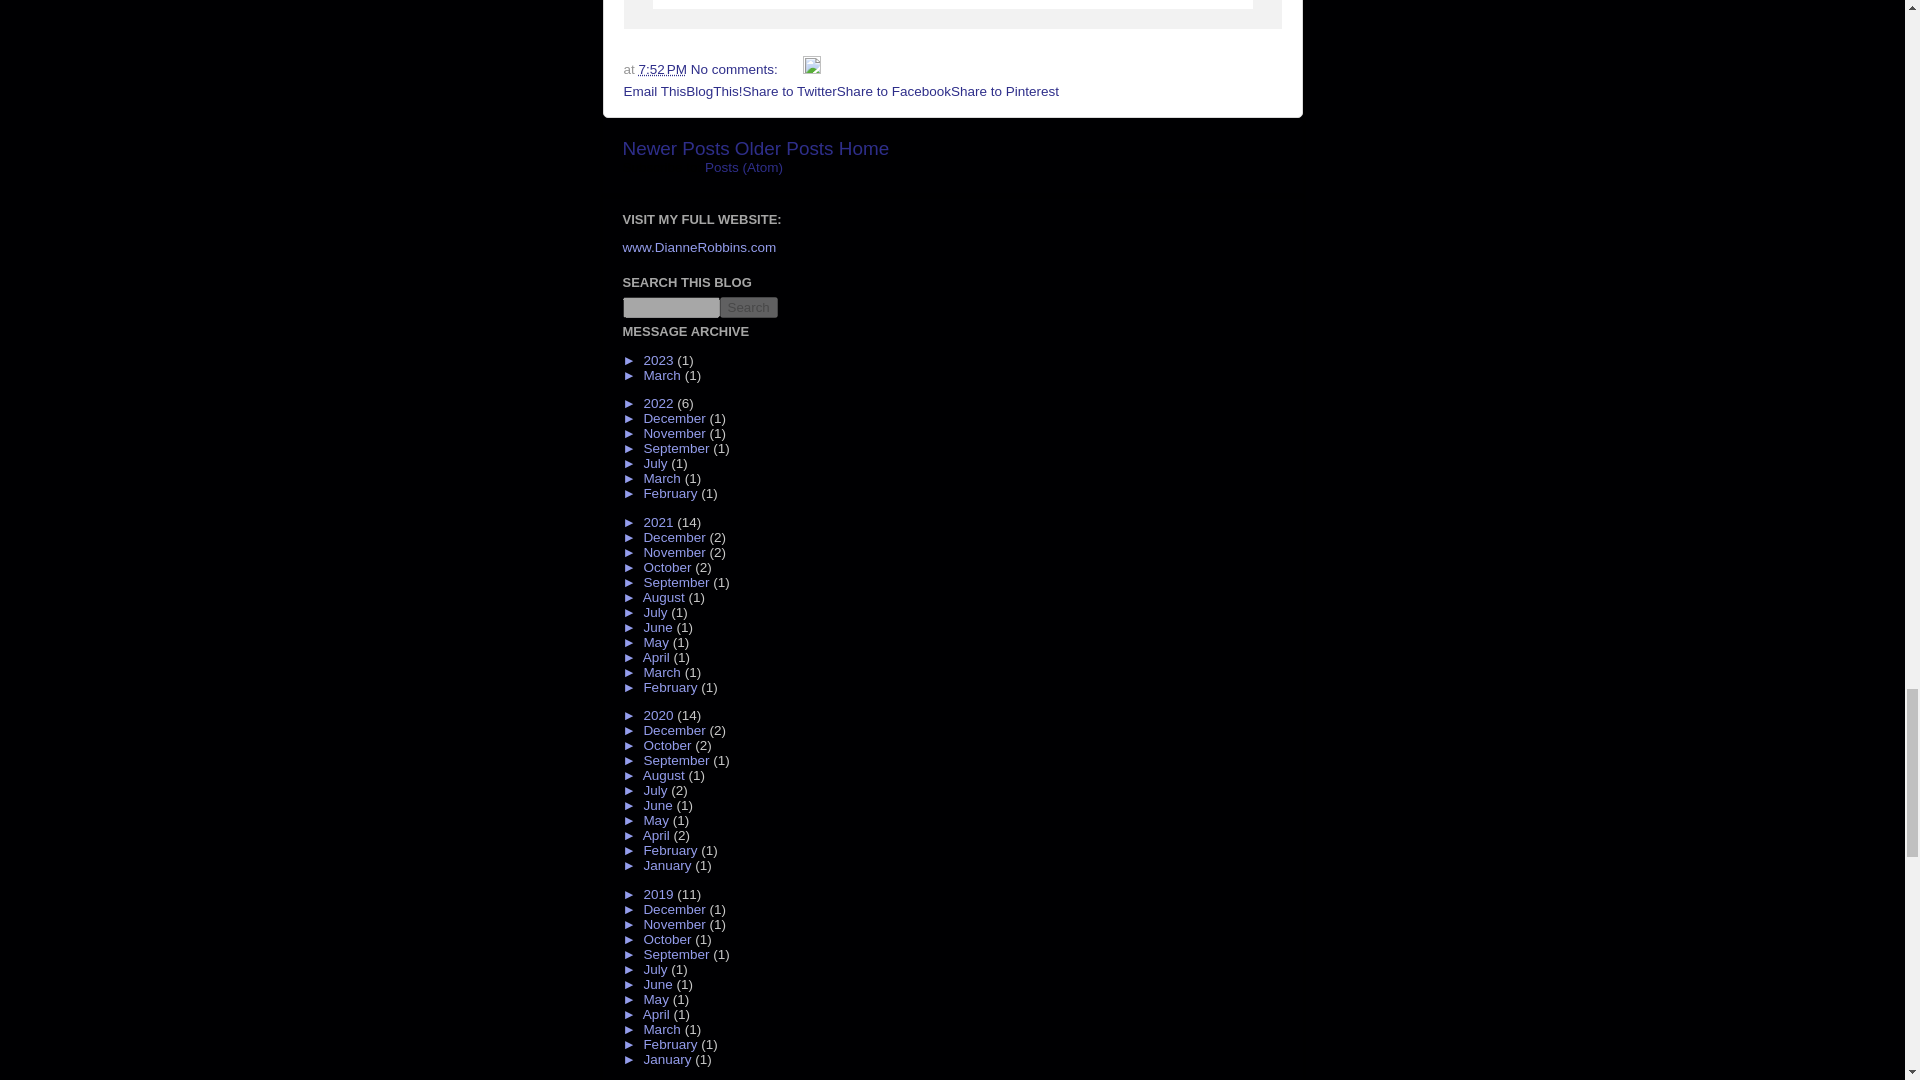 The height and width of the screenshot is (1080, 1920). Describe the element at coordinates (790, 92) in the screenshot. I see `Share to Twitter` at that location.